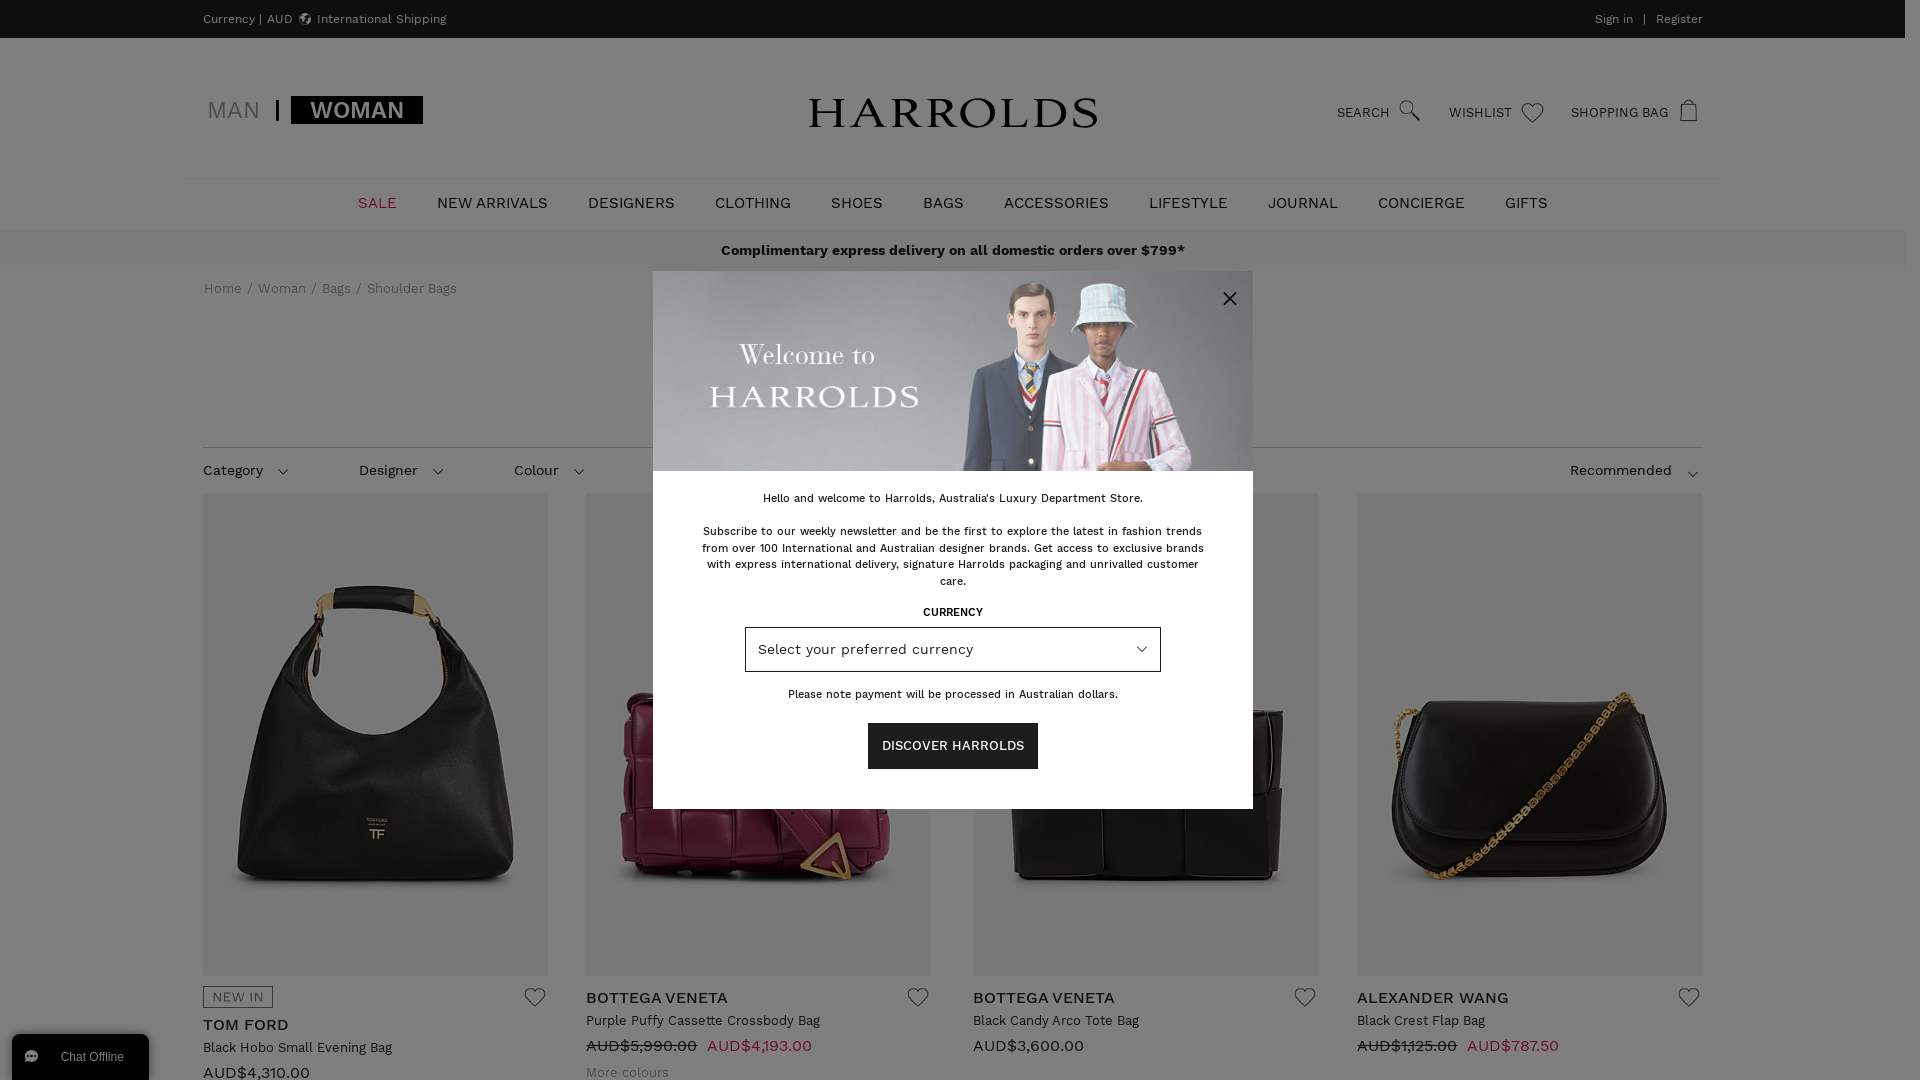 The image size is (1920, 1080). I want to click on ADD TO WISHLIST, so click(1689, 999).